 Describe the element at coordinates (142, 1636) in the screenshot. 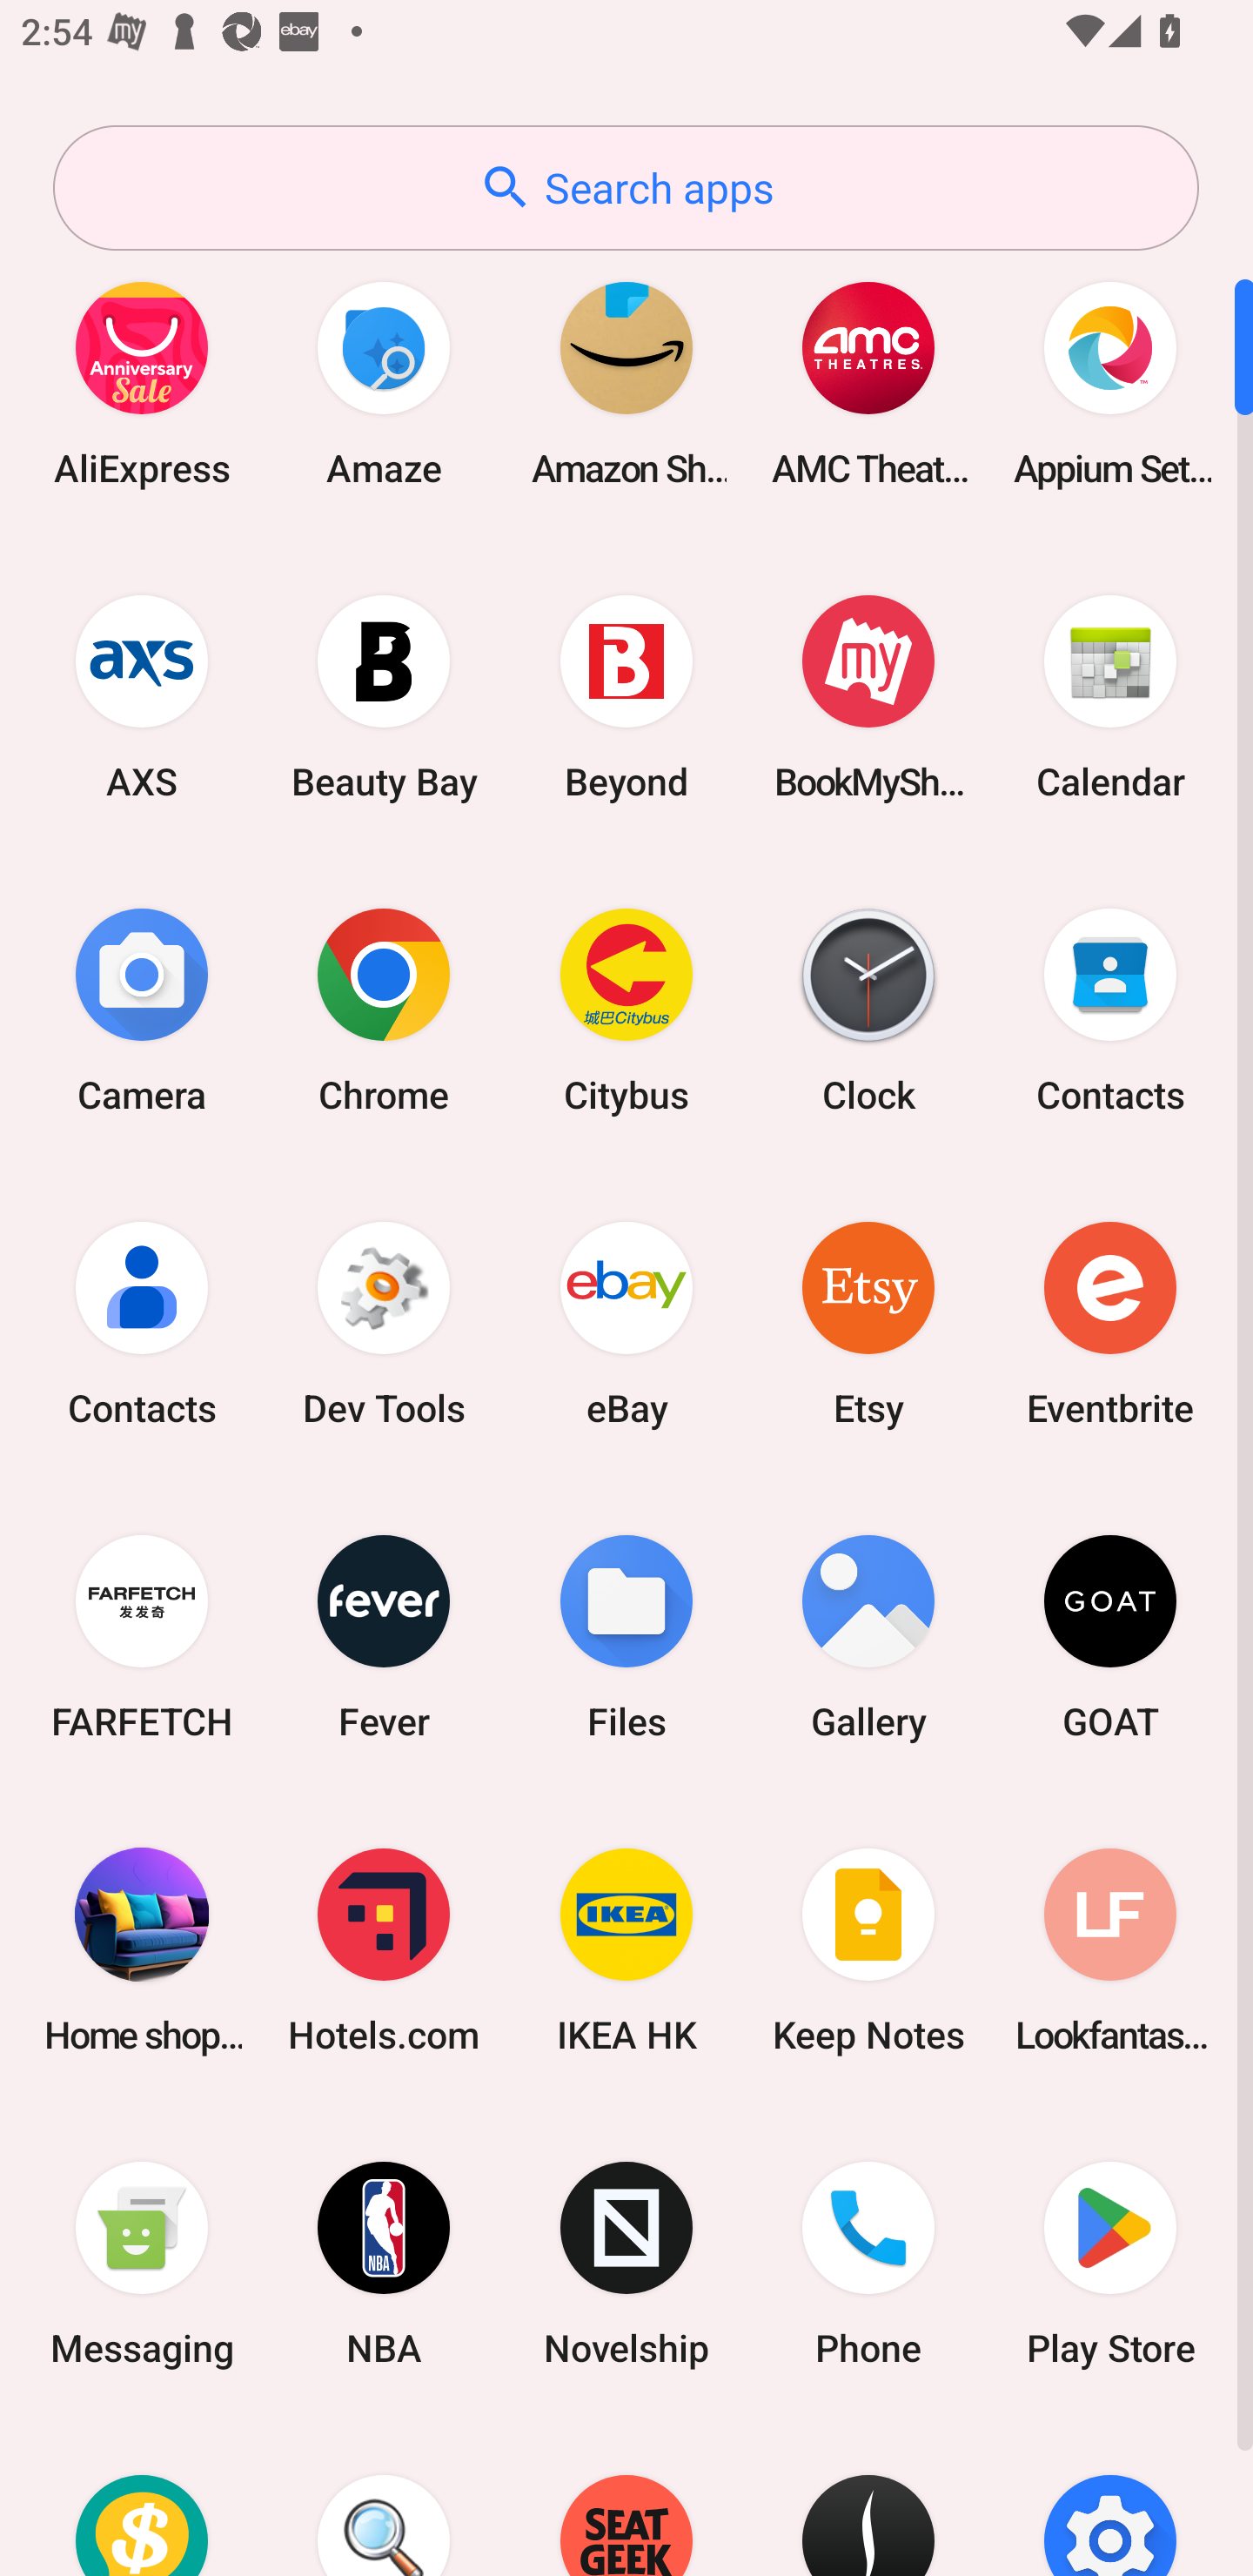

I see `FARFETCH` at that location.